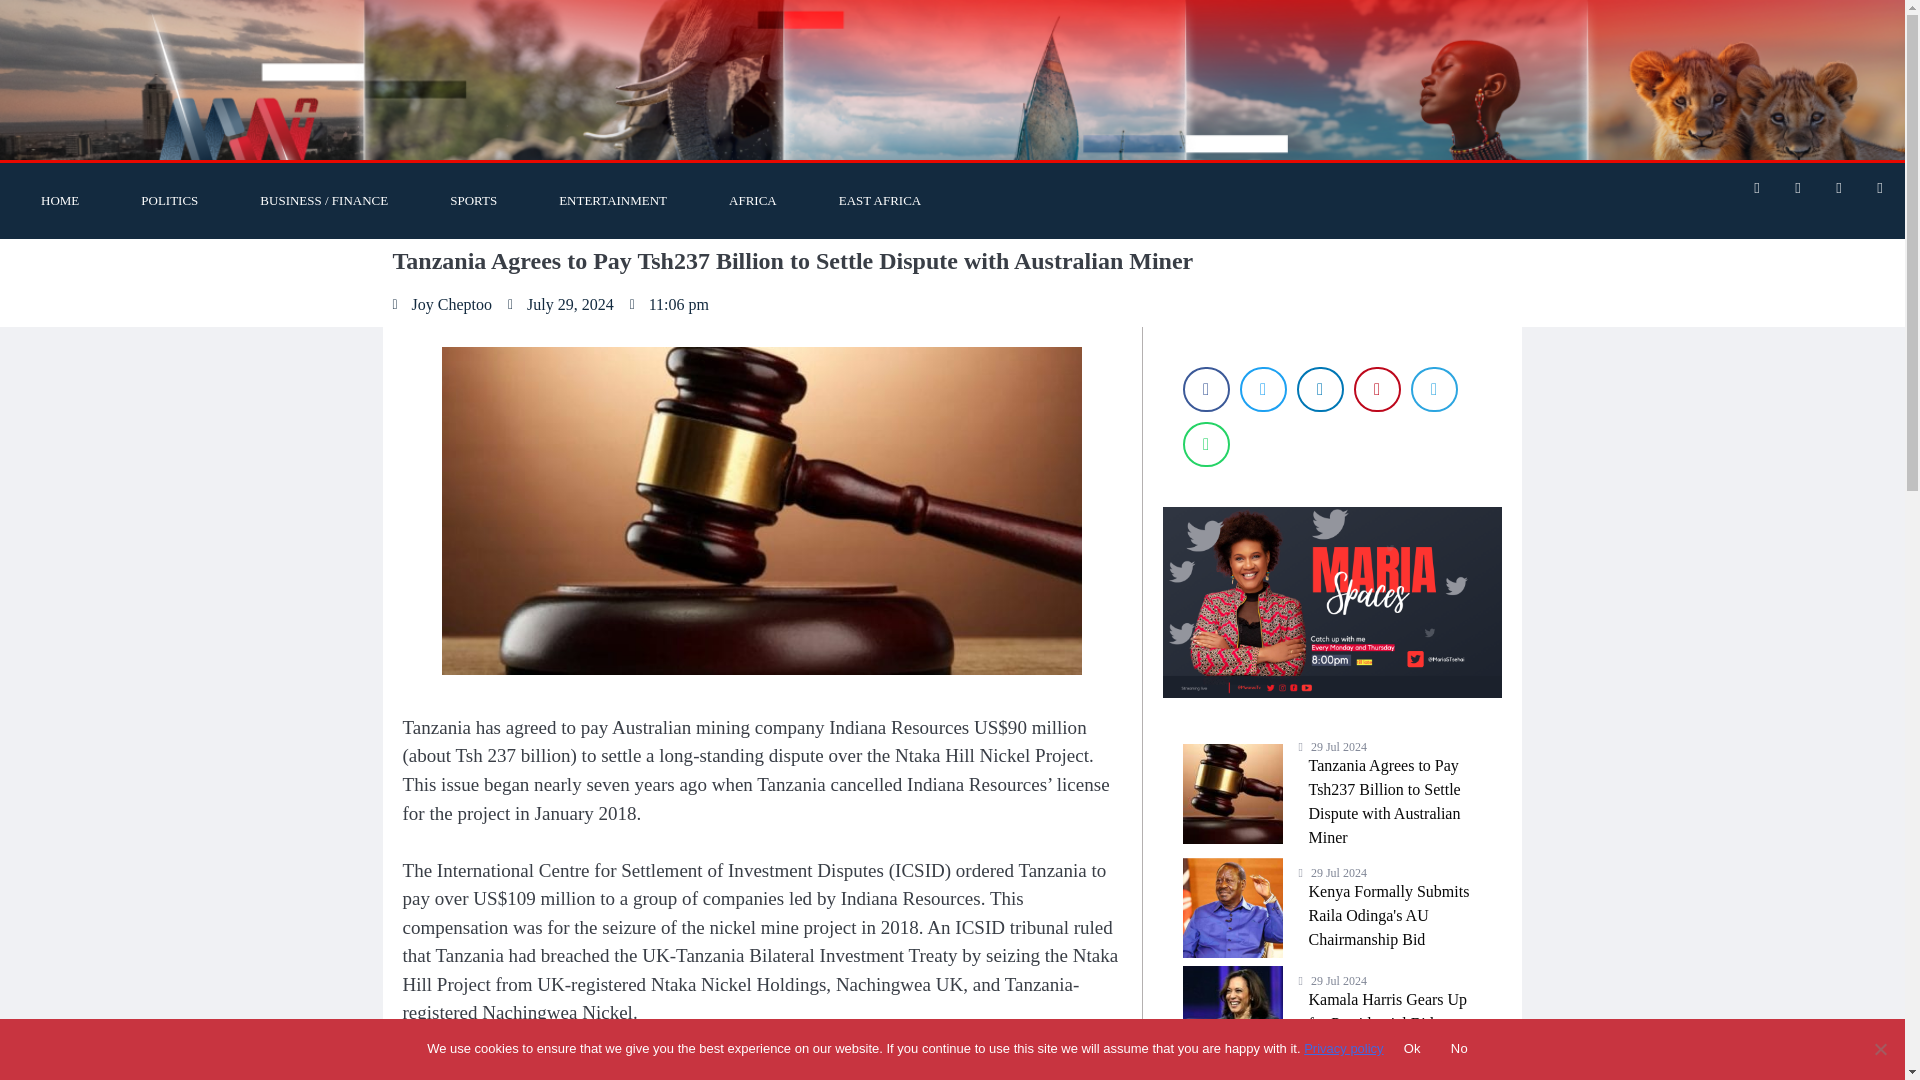 This screenshot has width=1920, height=1080. I want to click on July 29, 2024, so click(561, 304).